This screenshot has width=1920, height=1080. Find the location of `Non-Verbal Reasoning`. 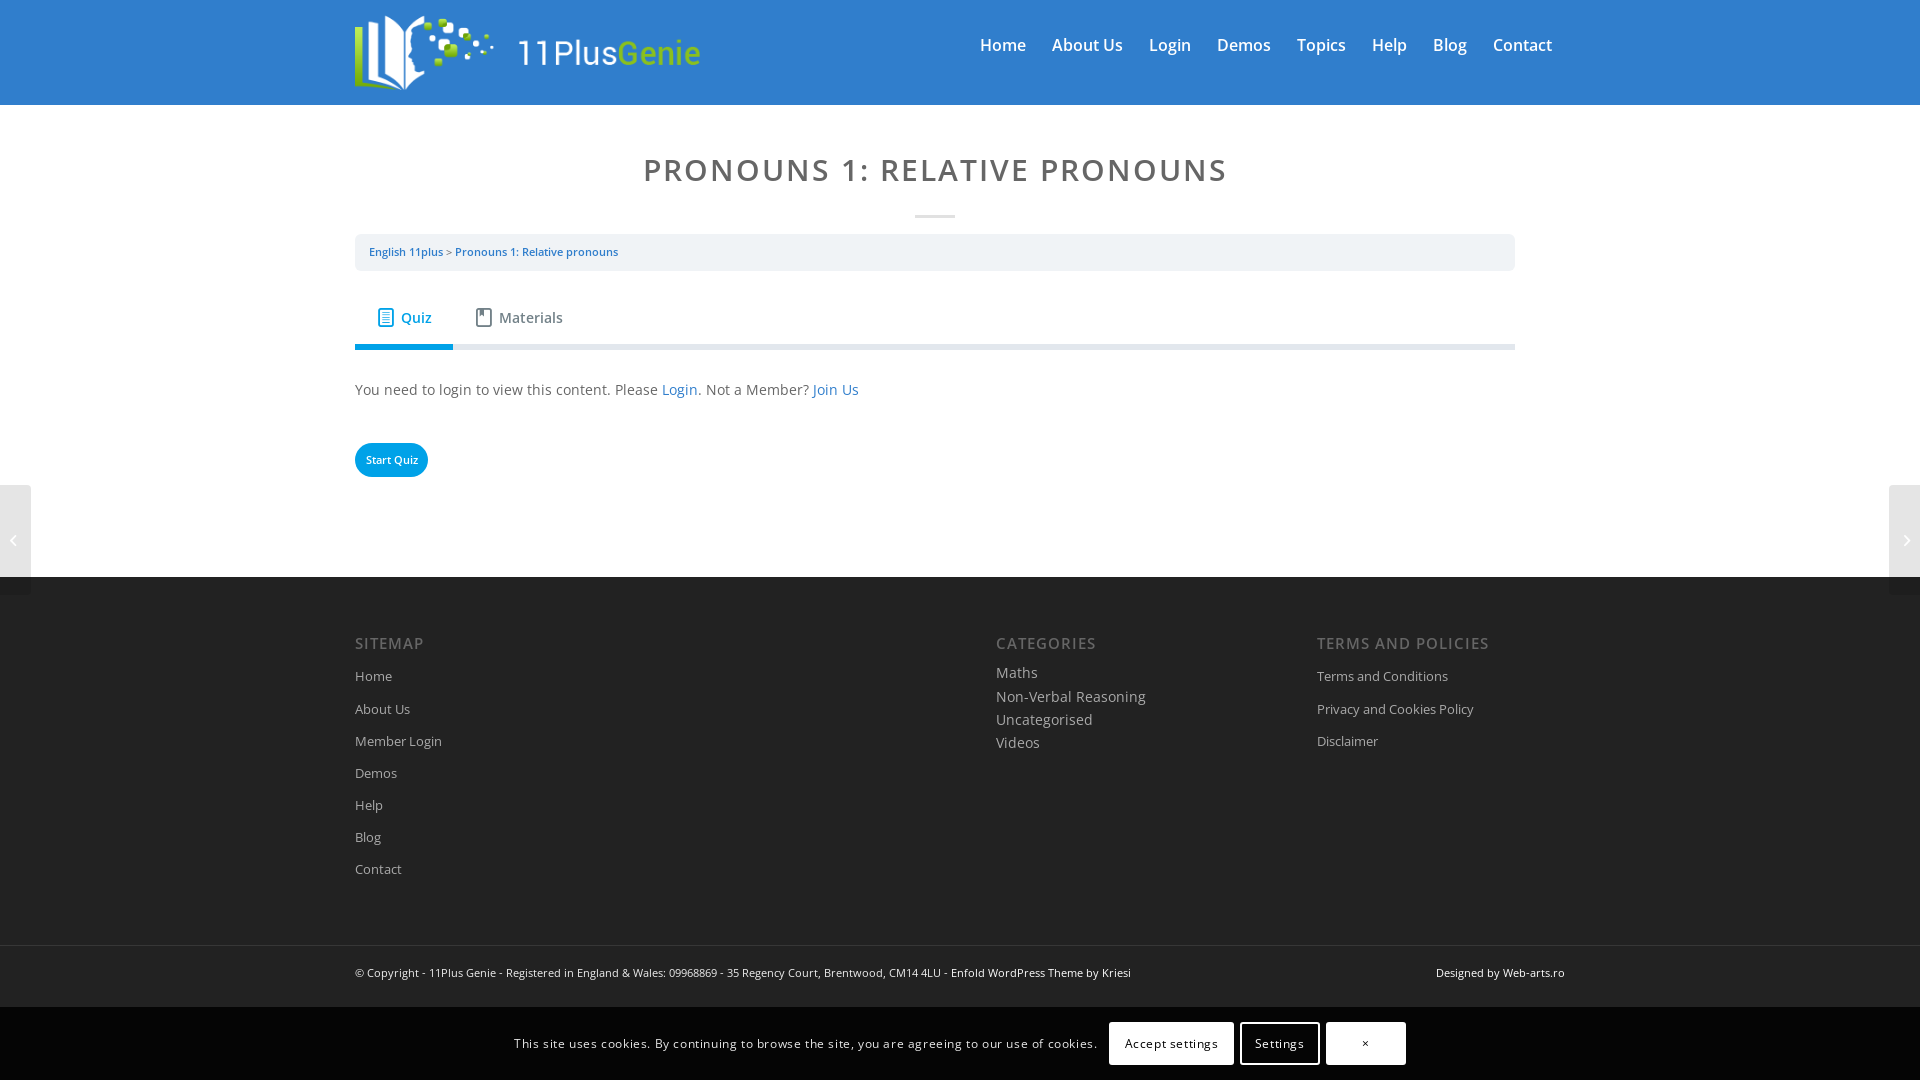

Non-Verbal Reasoning is located at coordinates (1071, 696).